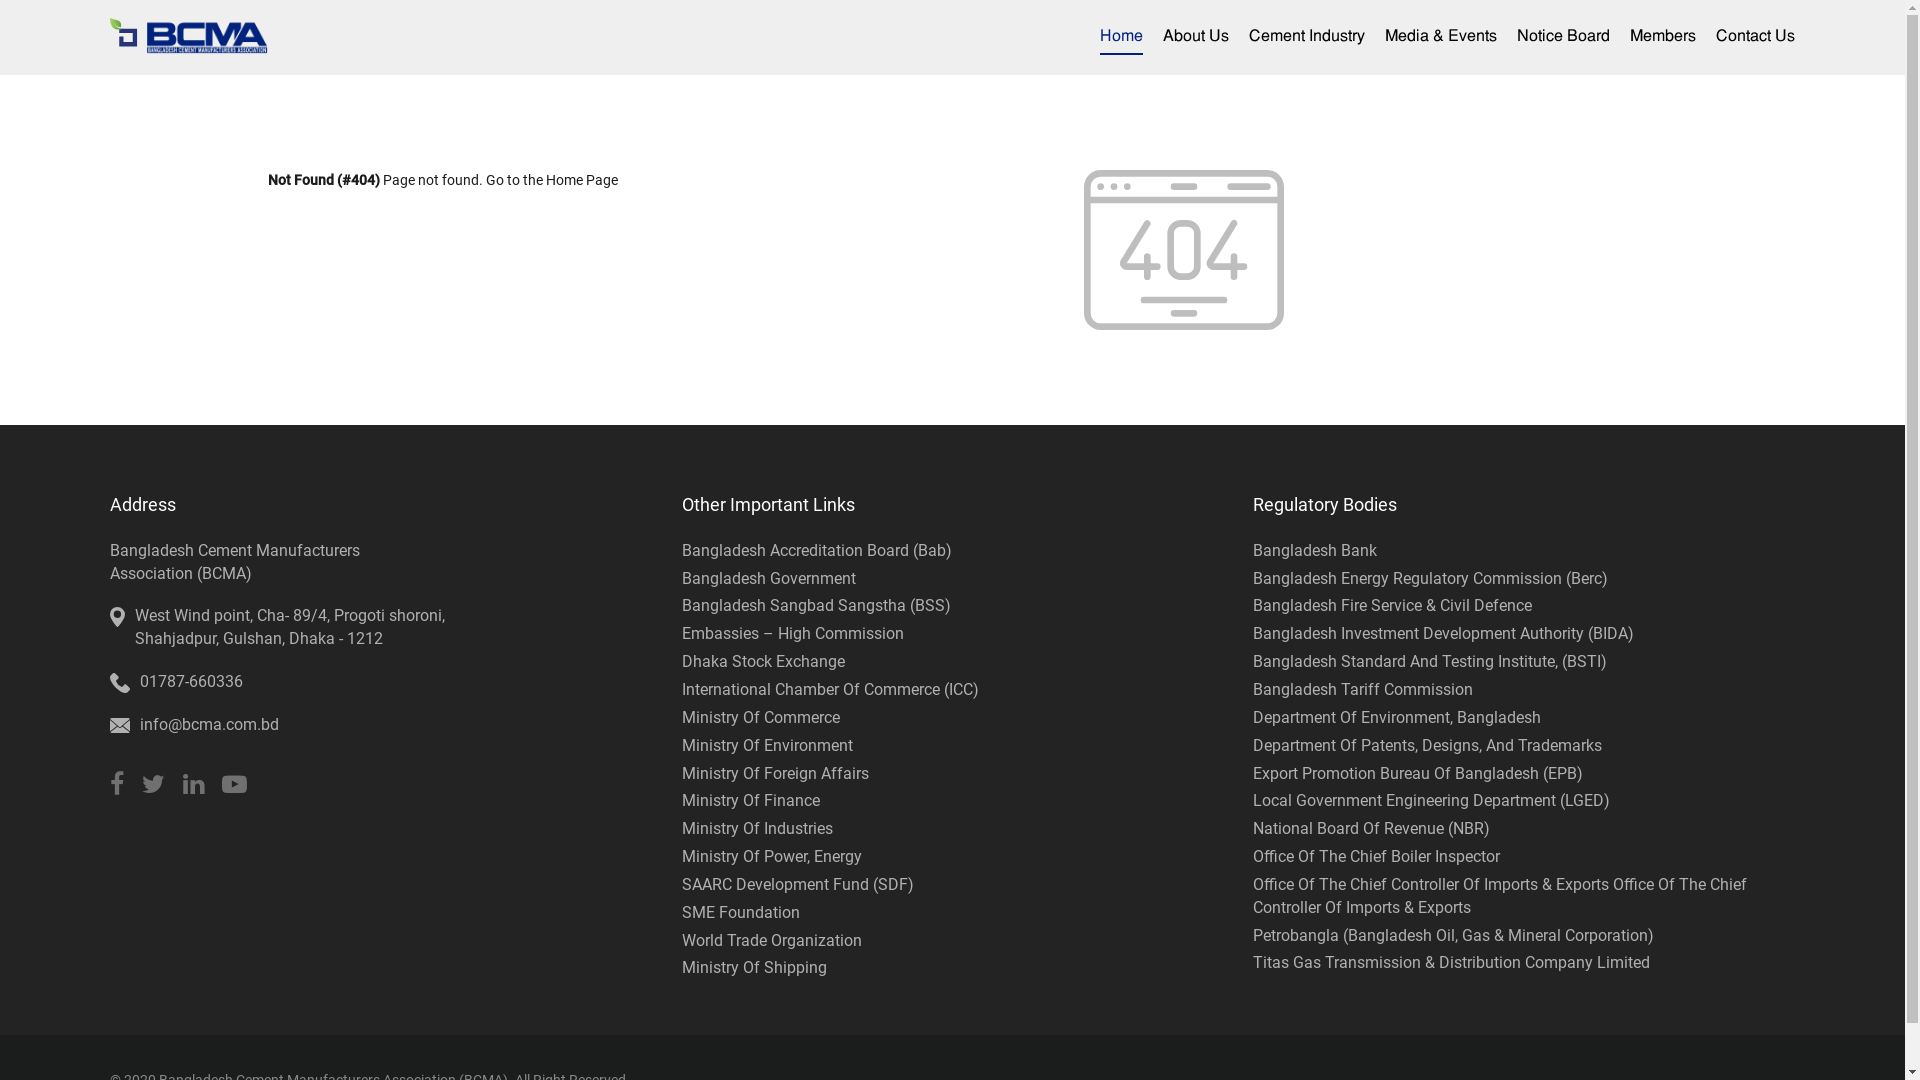  I want to click on Members, so click(1663, 38).